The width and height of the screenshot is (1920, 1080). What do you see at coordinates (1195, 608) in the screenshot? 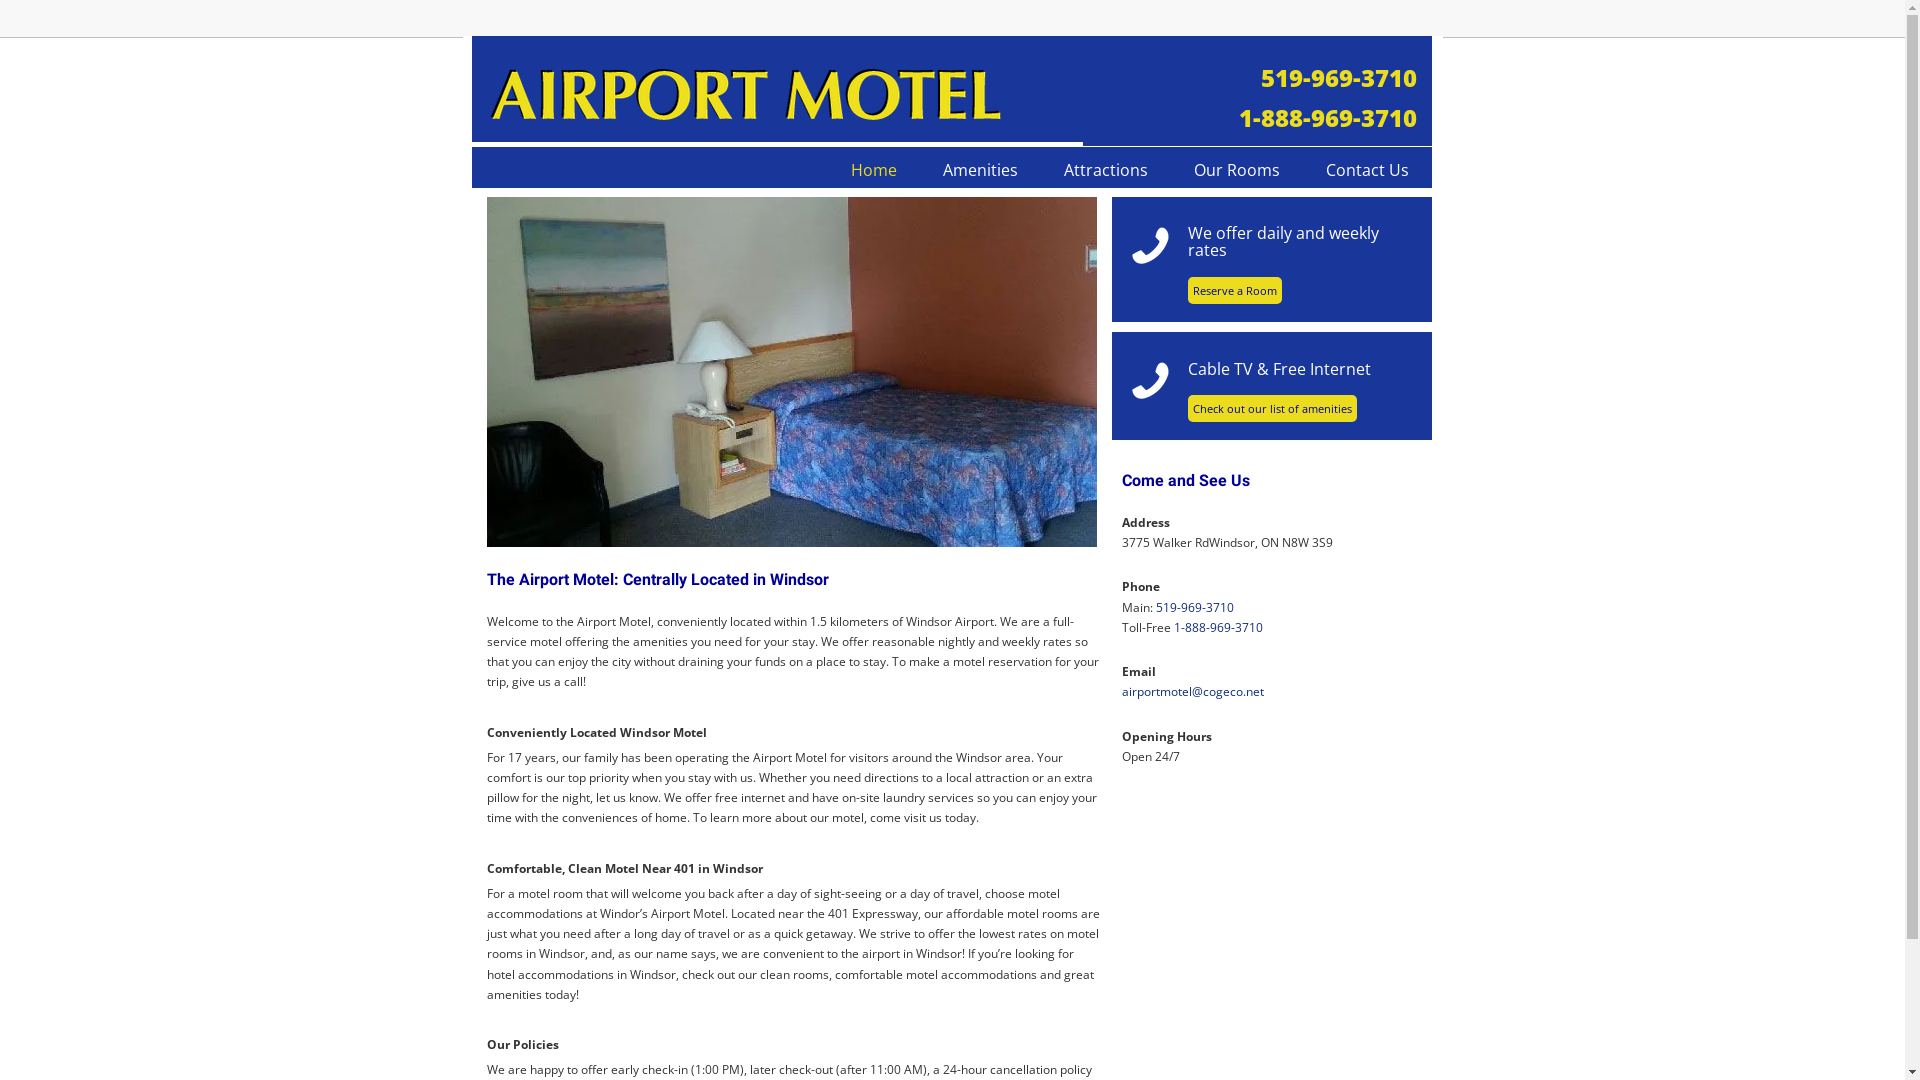
I see `519-969-3710` at bounding box center [1195, 608].